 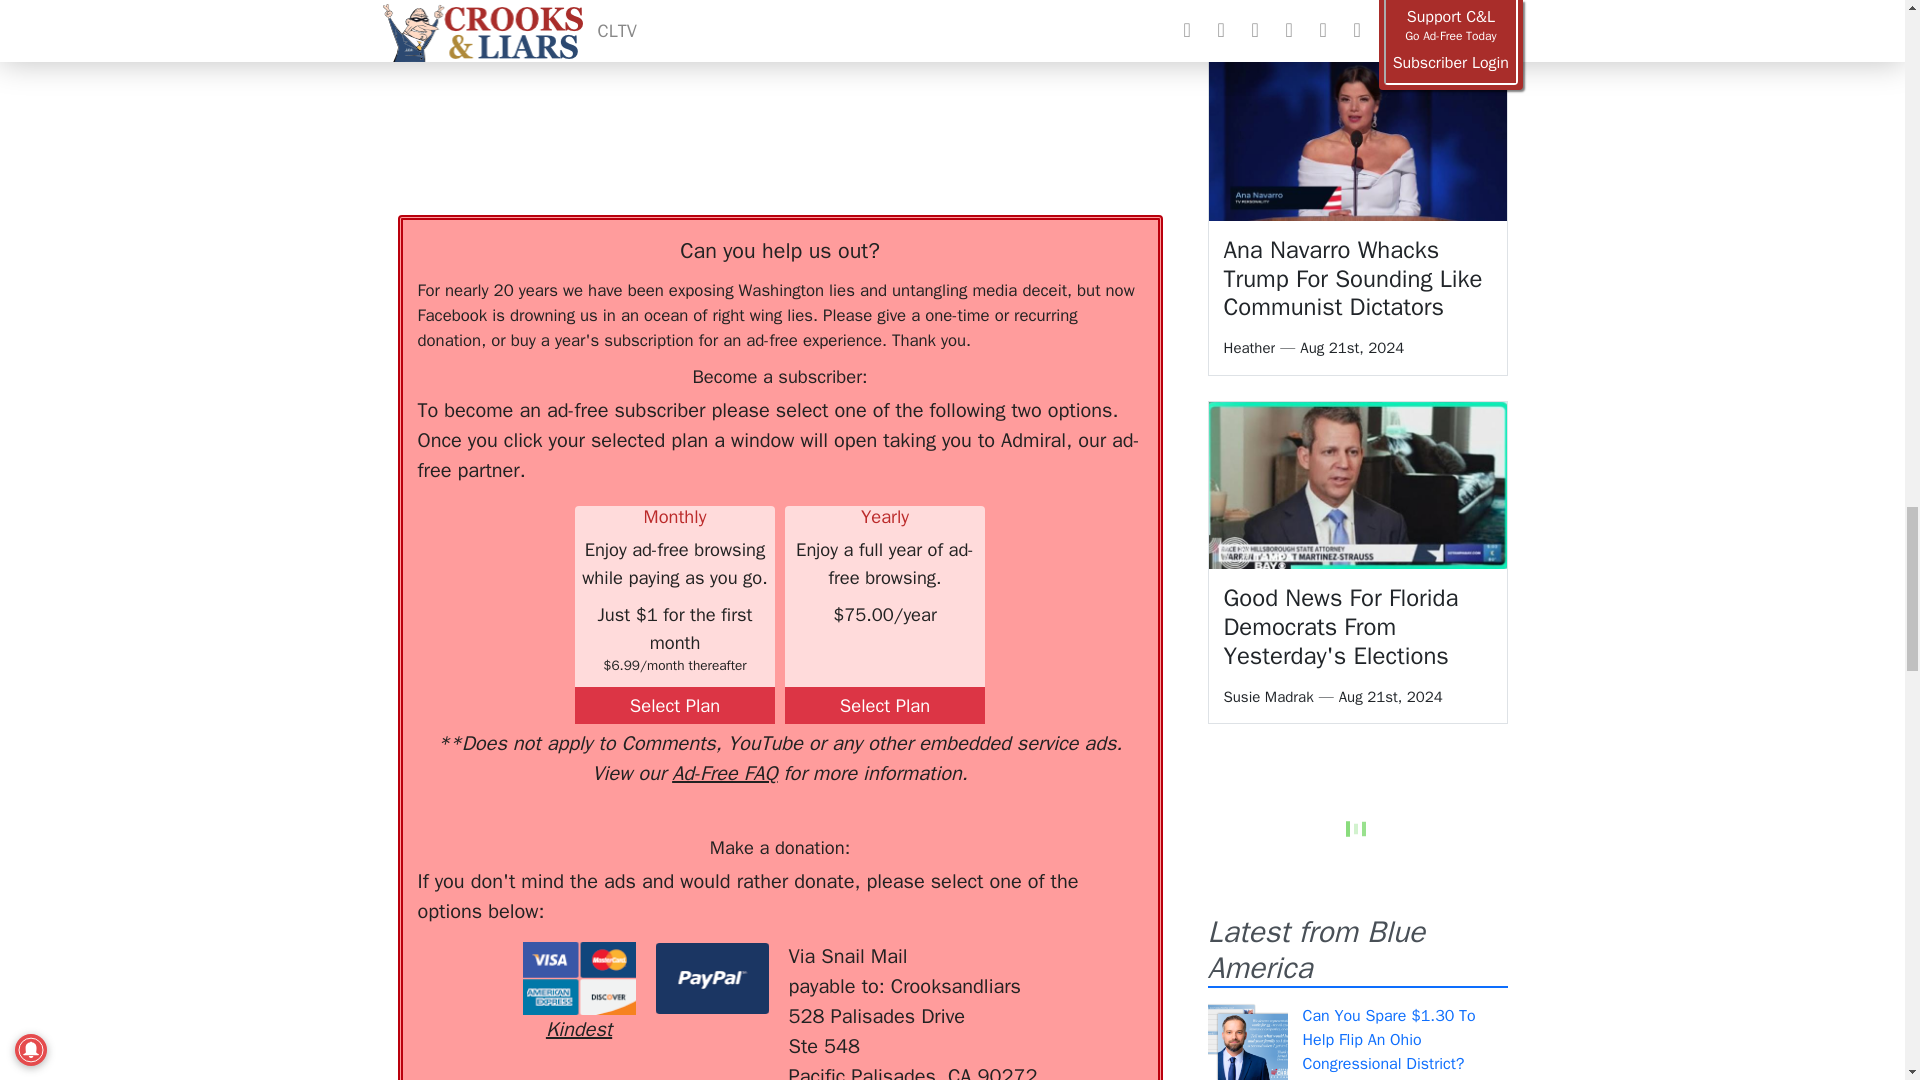 I want to click on Donate via Kindest, so click(x=578, y=993).